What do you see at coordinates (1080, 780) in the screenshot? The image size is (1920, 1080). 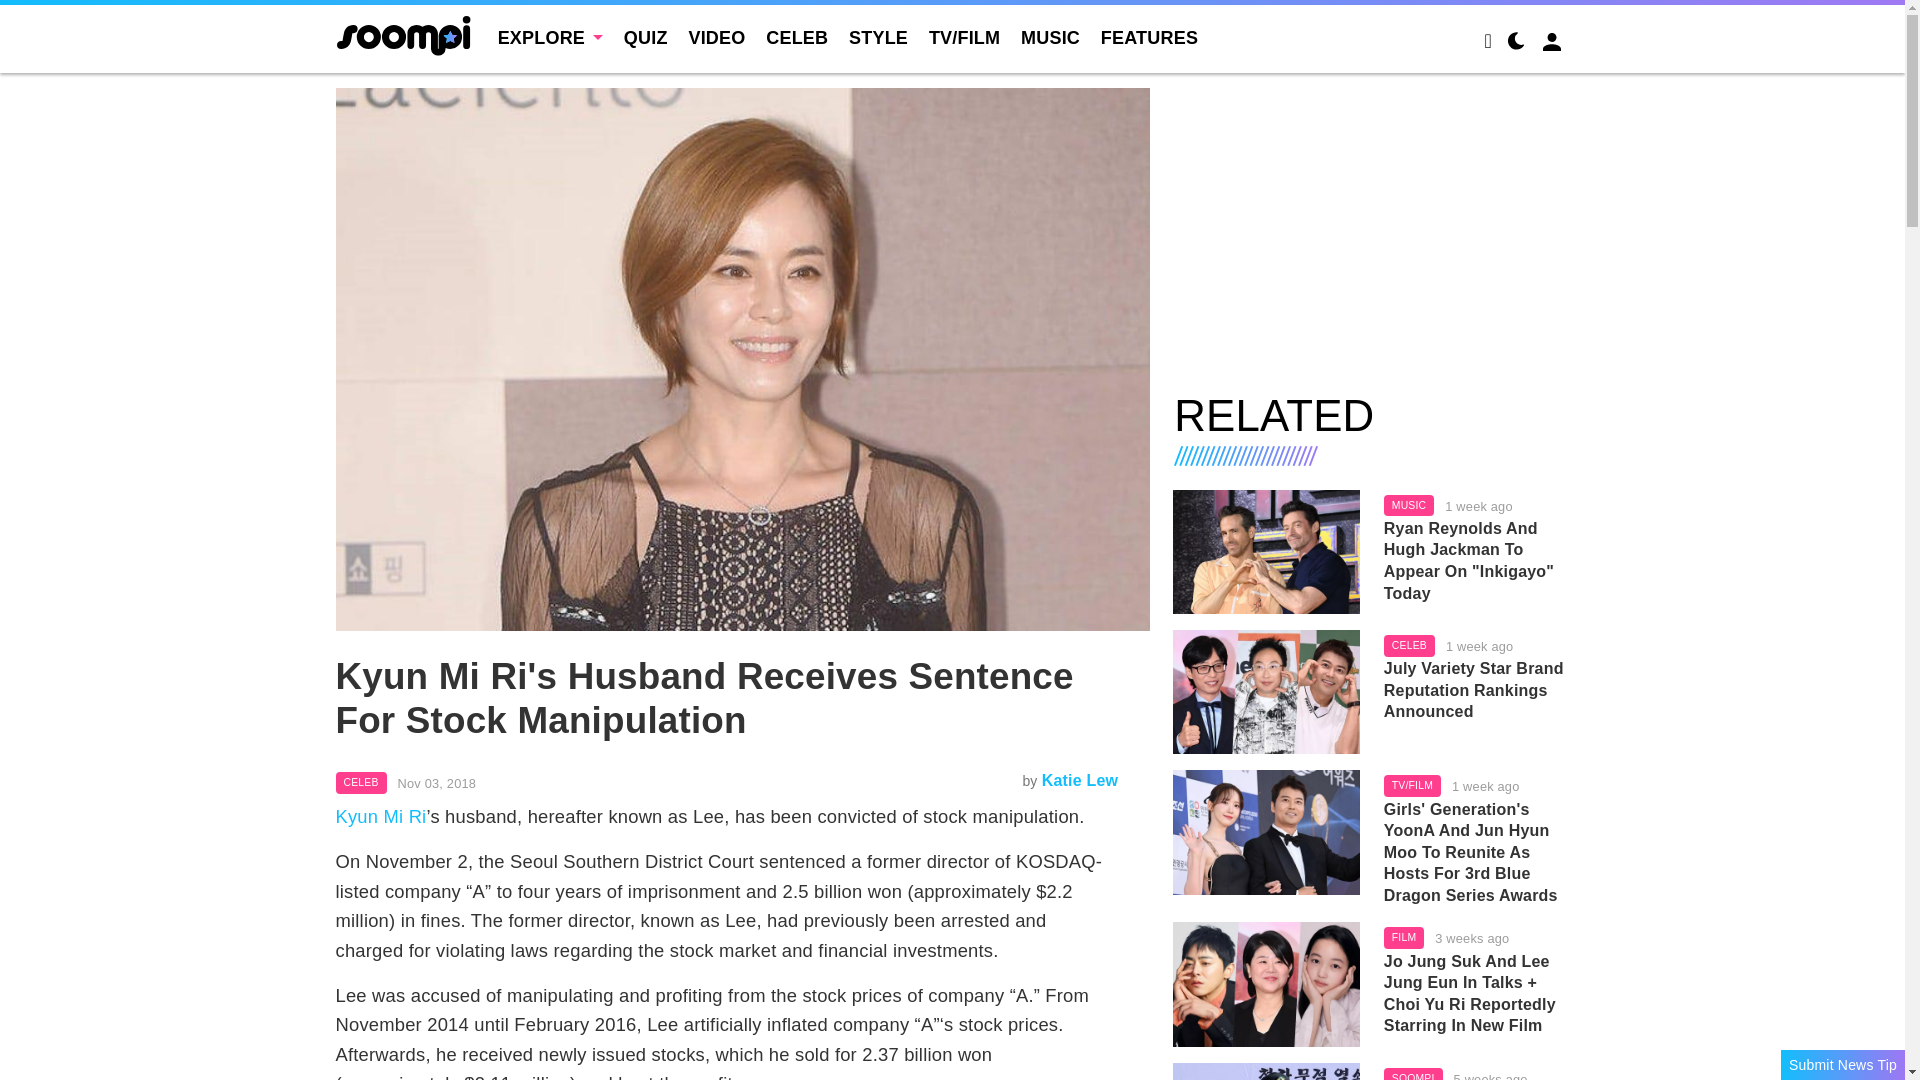 I see `Articles by Katie Lew` at bounding box center [1080, 780].